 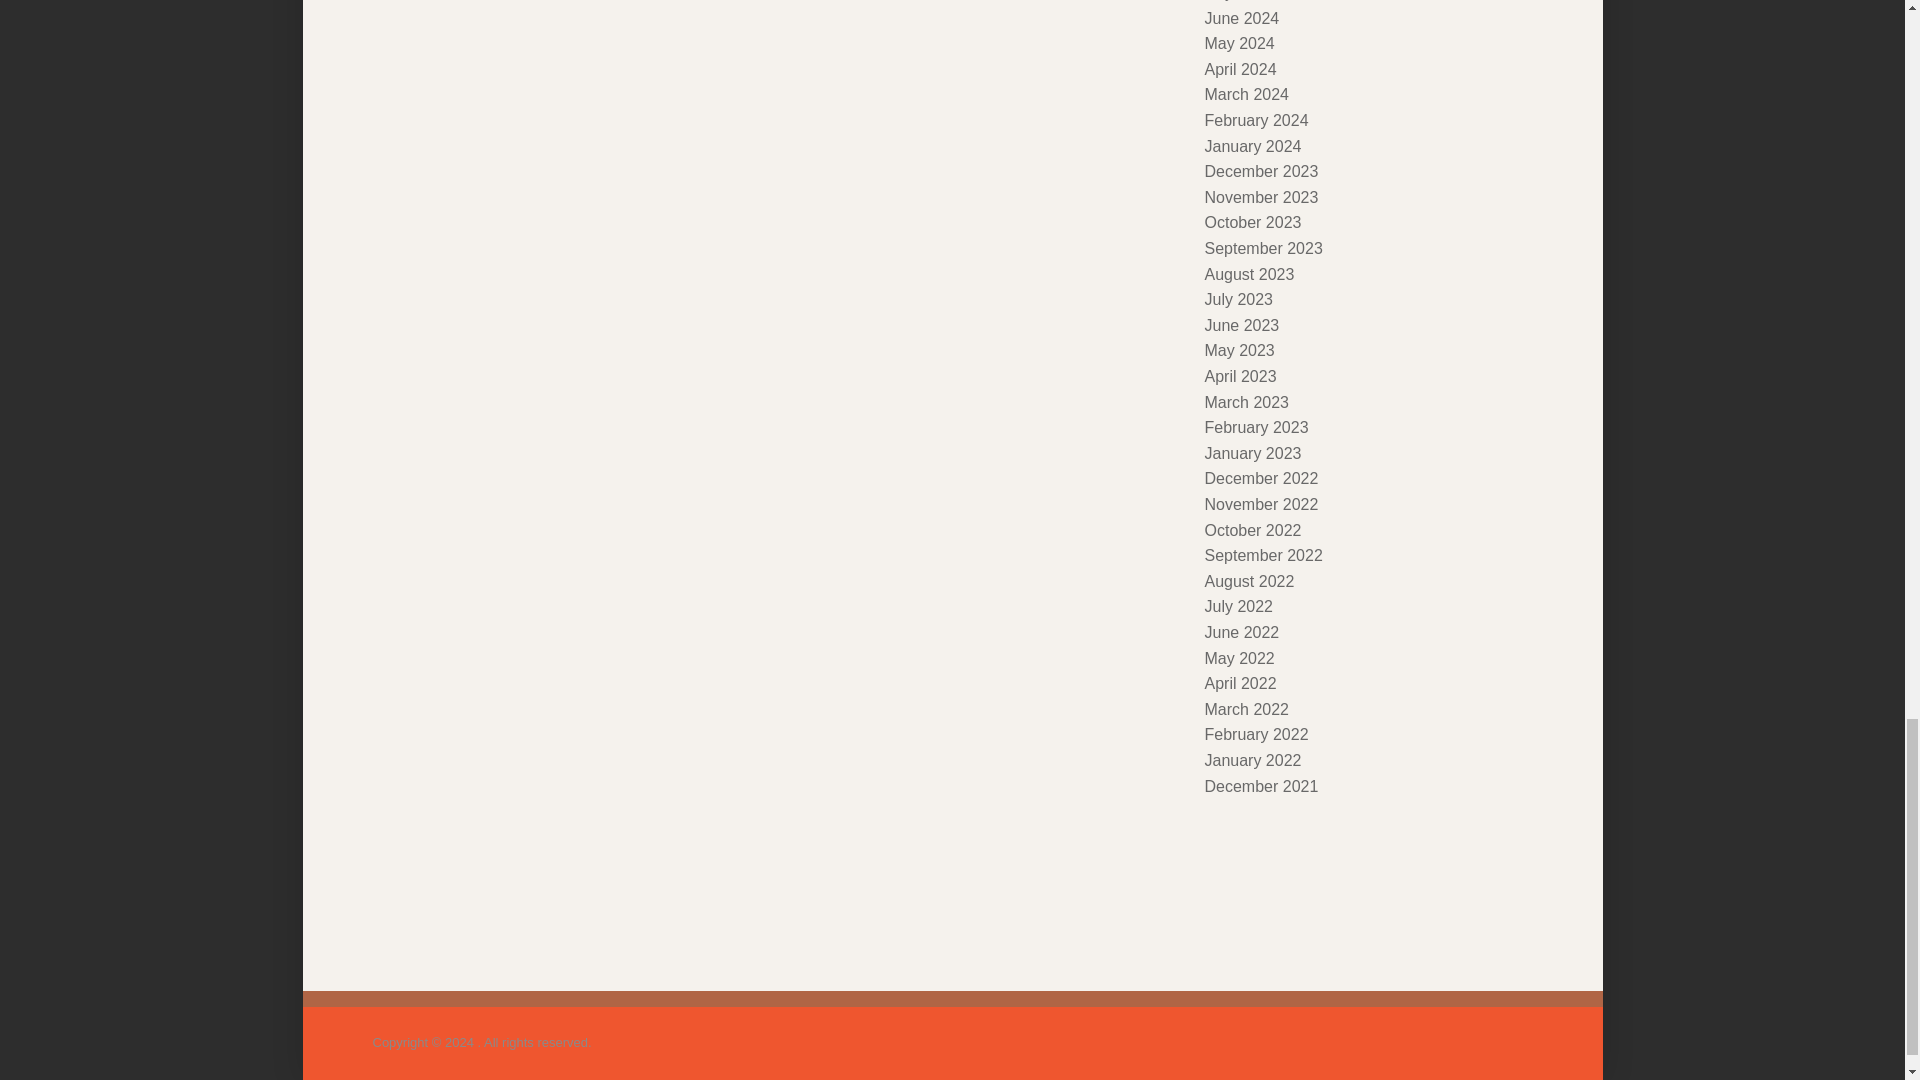 What do you see at coordinates (1260, 172) in the screenshot?
I see `December 2023` at bounding box center [1260, 172].